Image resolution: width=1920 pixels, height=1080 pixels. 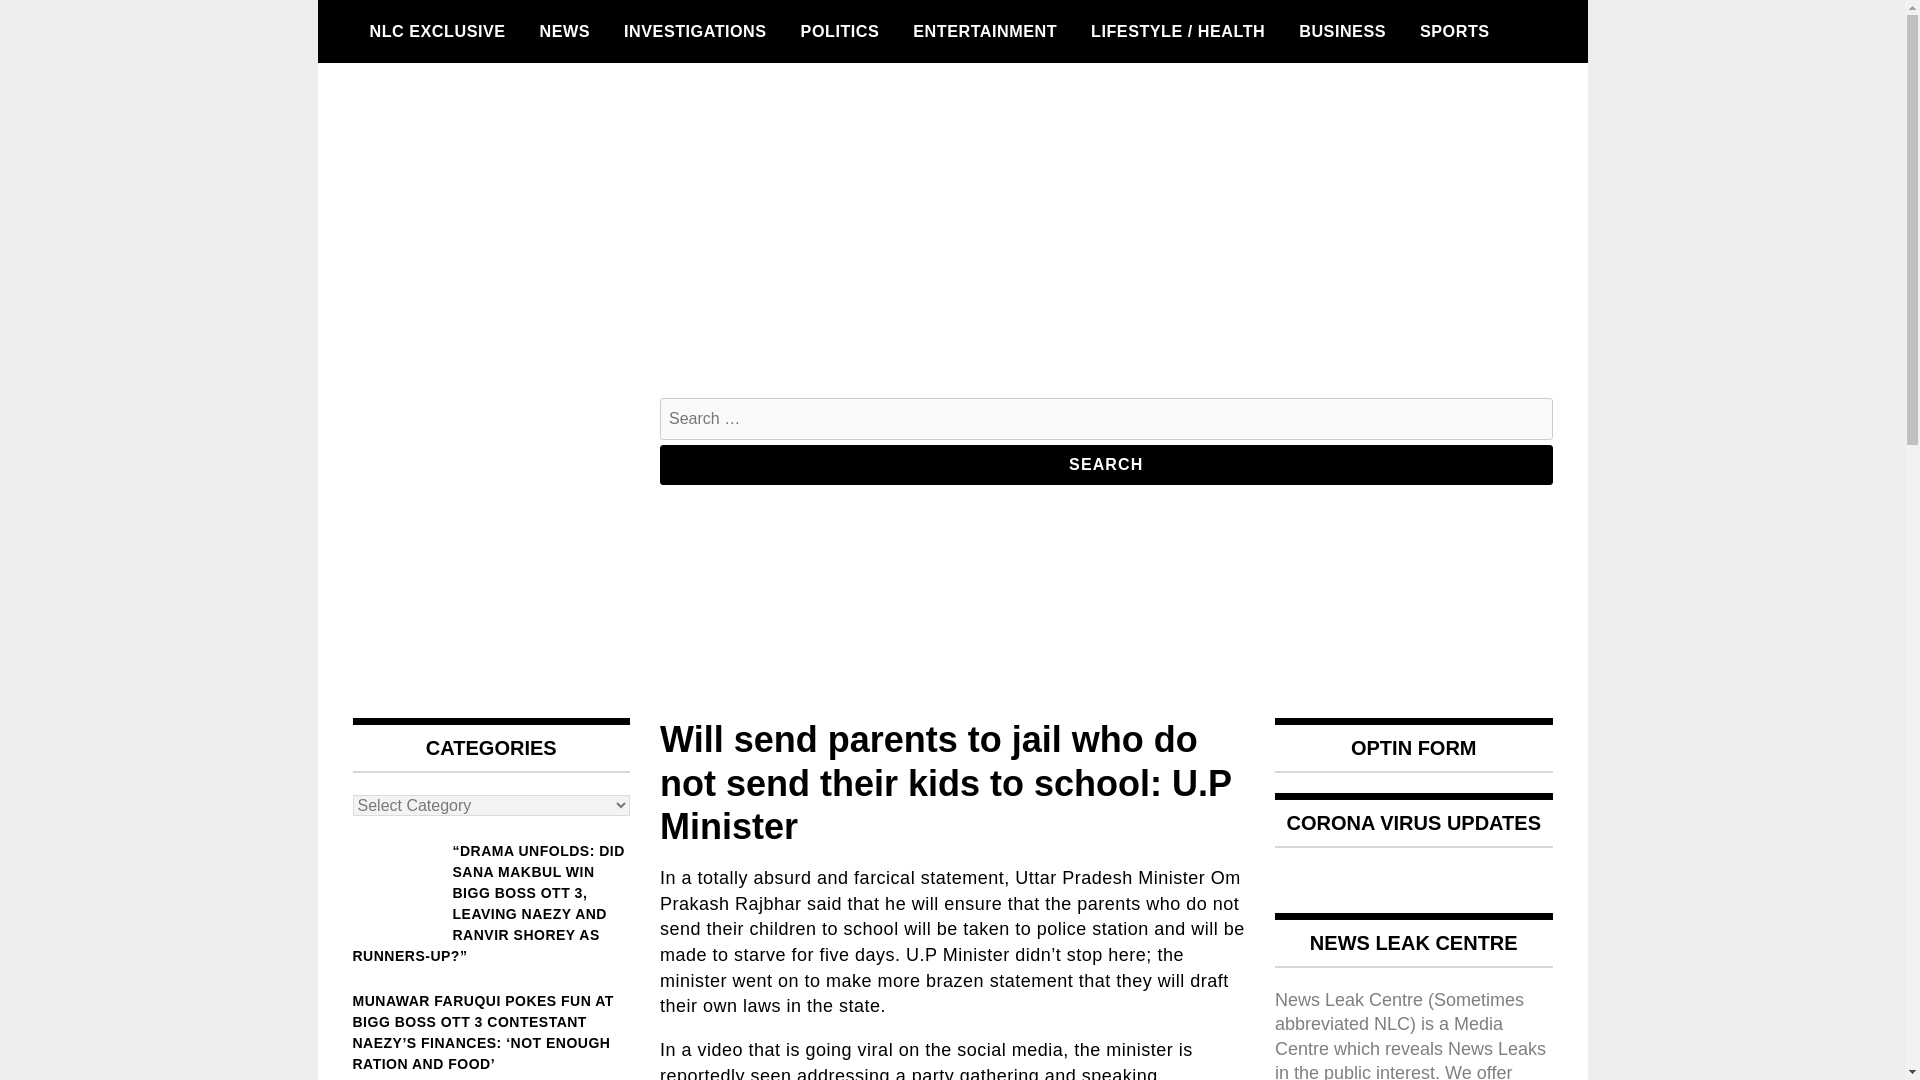 I want to click on NEWS, so click(x=565, y=31).